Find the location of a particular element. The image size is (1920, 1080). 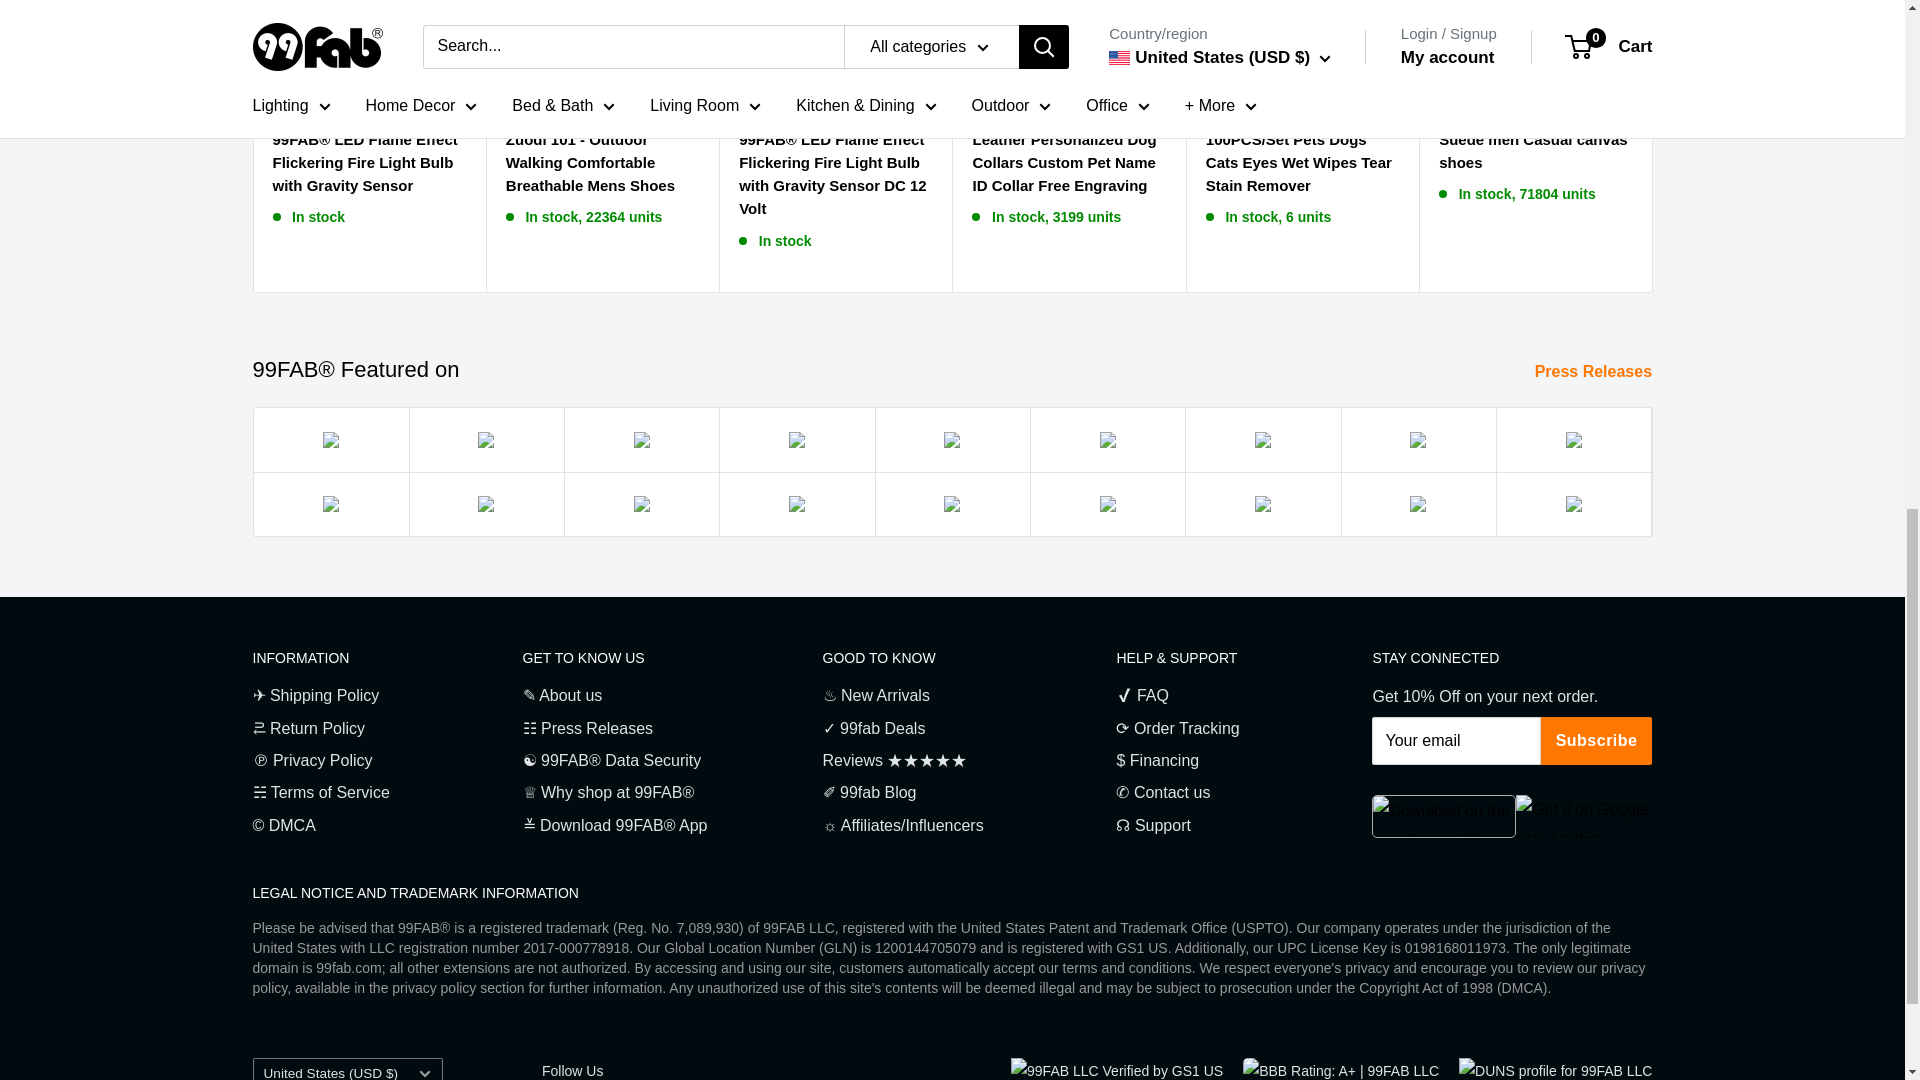

99FAB LLC Verified by GS1 US is located at coordinates (1117, 1069).